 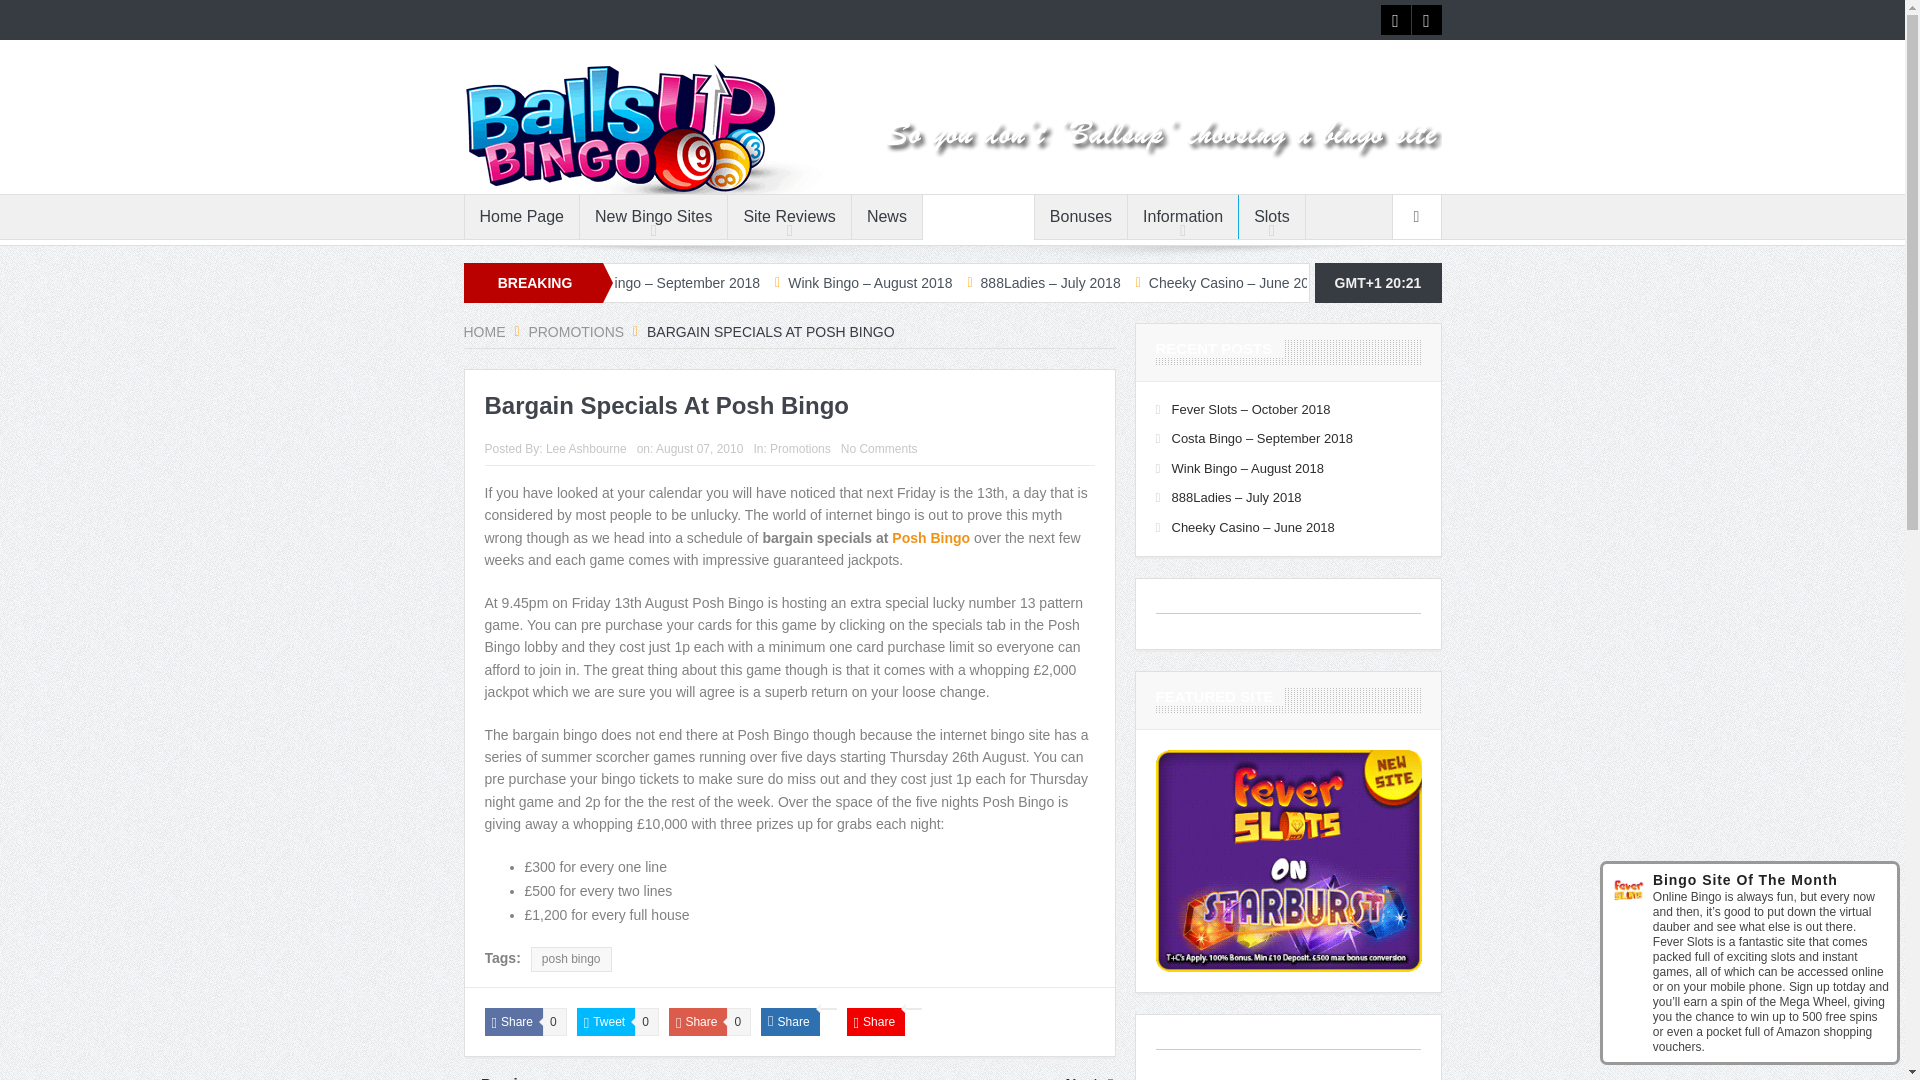 I want to click on New Bingo Sites, so click(x=653, y=216).